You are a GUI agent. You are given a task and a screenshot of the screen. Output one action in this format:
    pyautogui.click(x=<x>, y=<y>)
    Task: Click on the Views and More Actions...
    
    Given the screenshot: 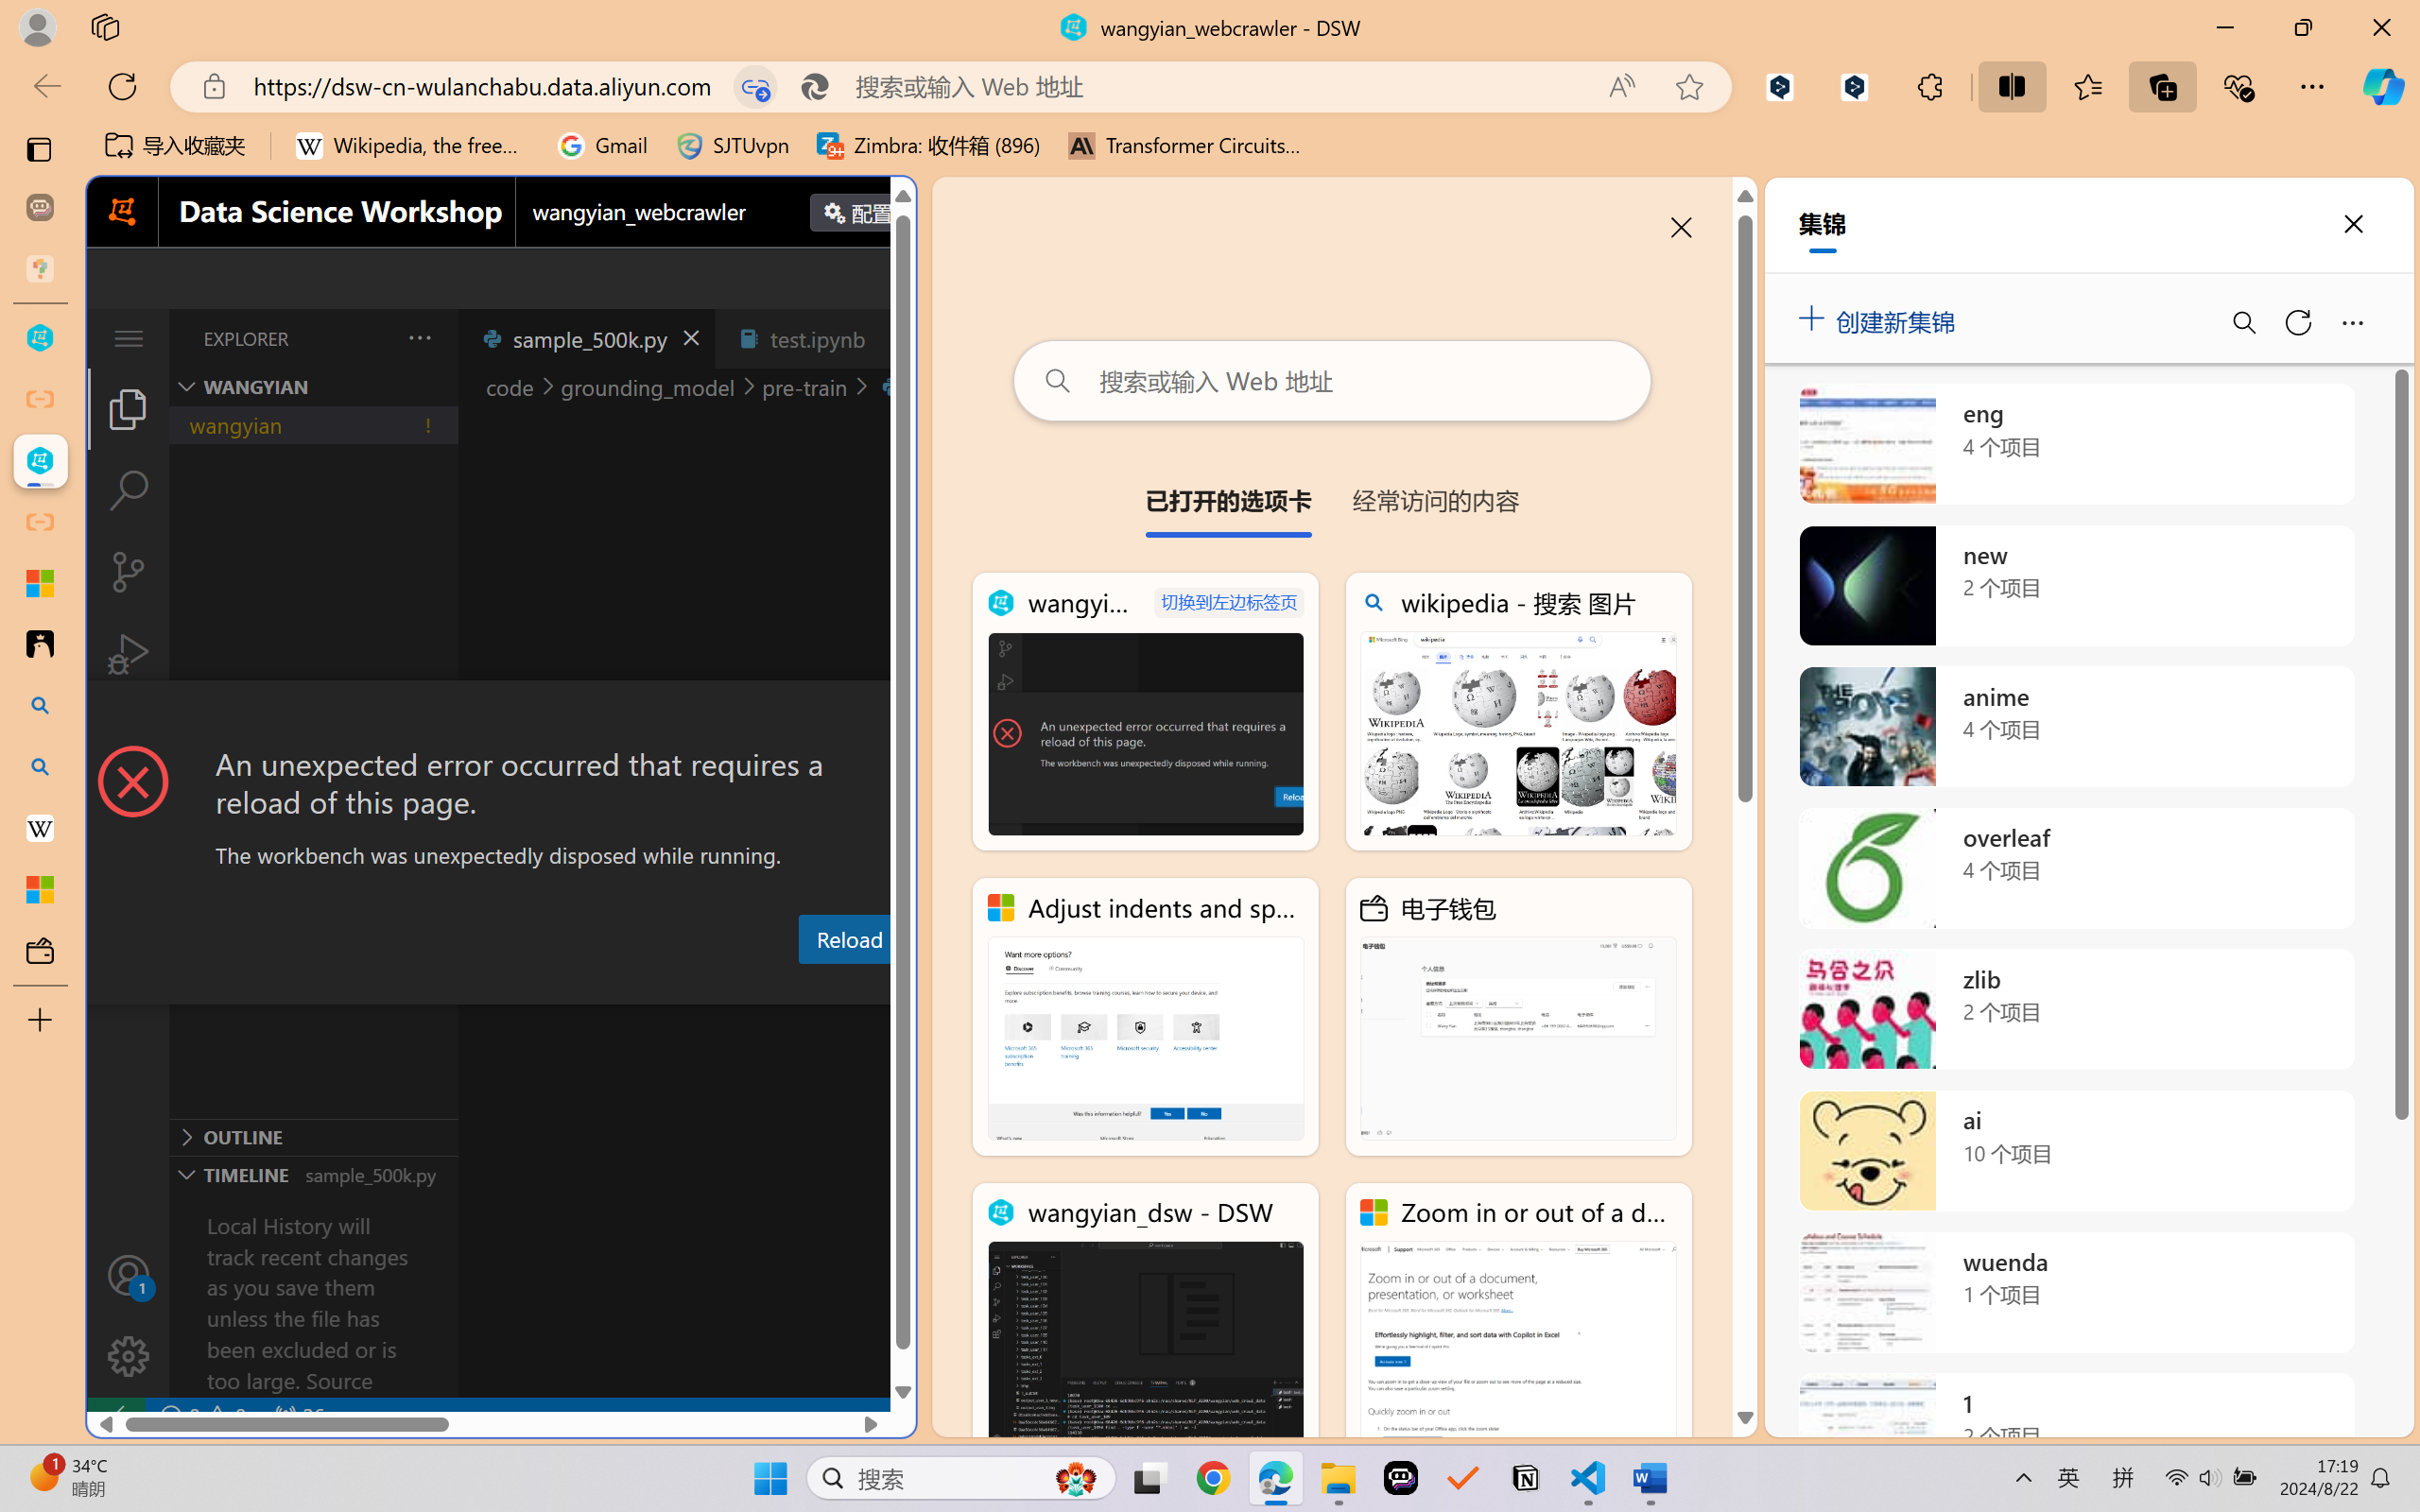 What is the action you would take?
    pyautogui.click(x=418, y=337)
    